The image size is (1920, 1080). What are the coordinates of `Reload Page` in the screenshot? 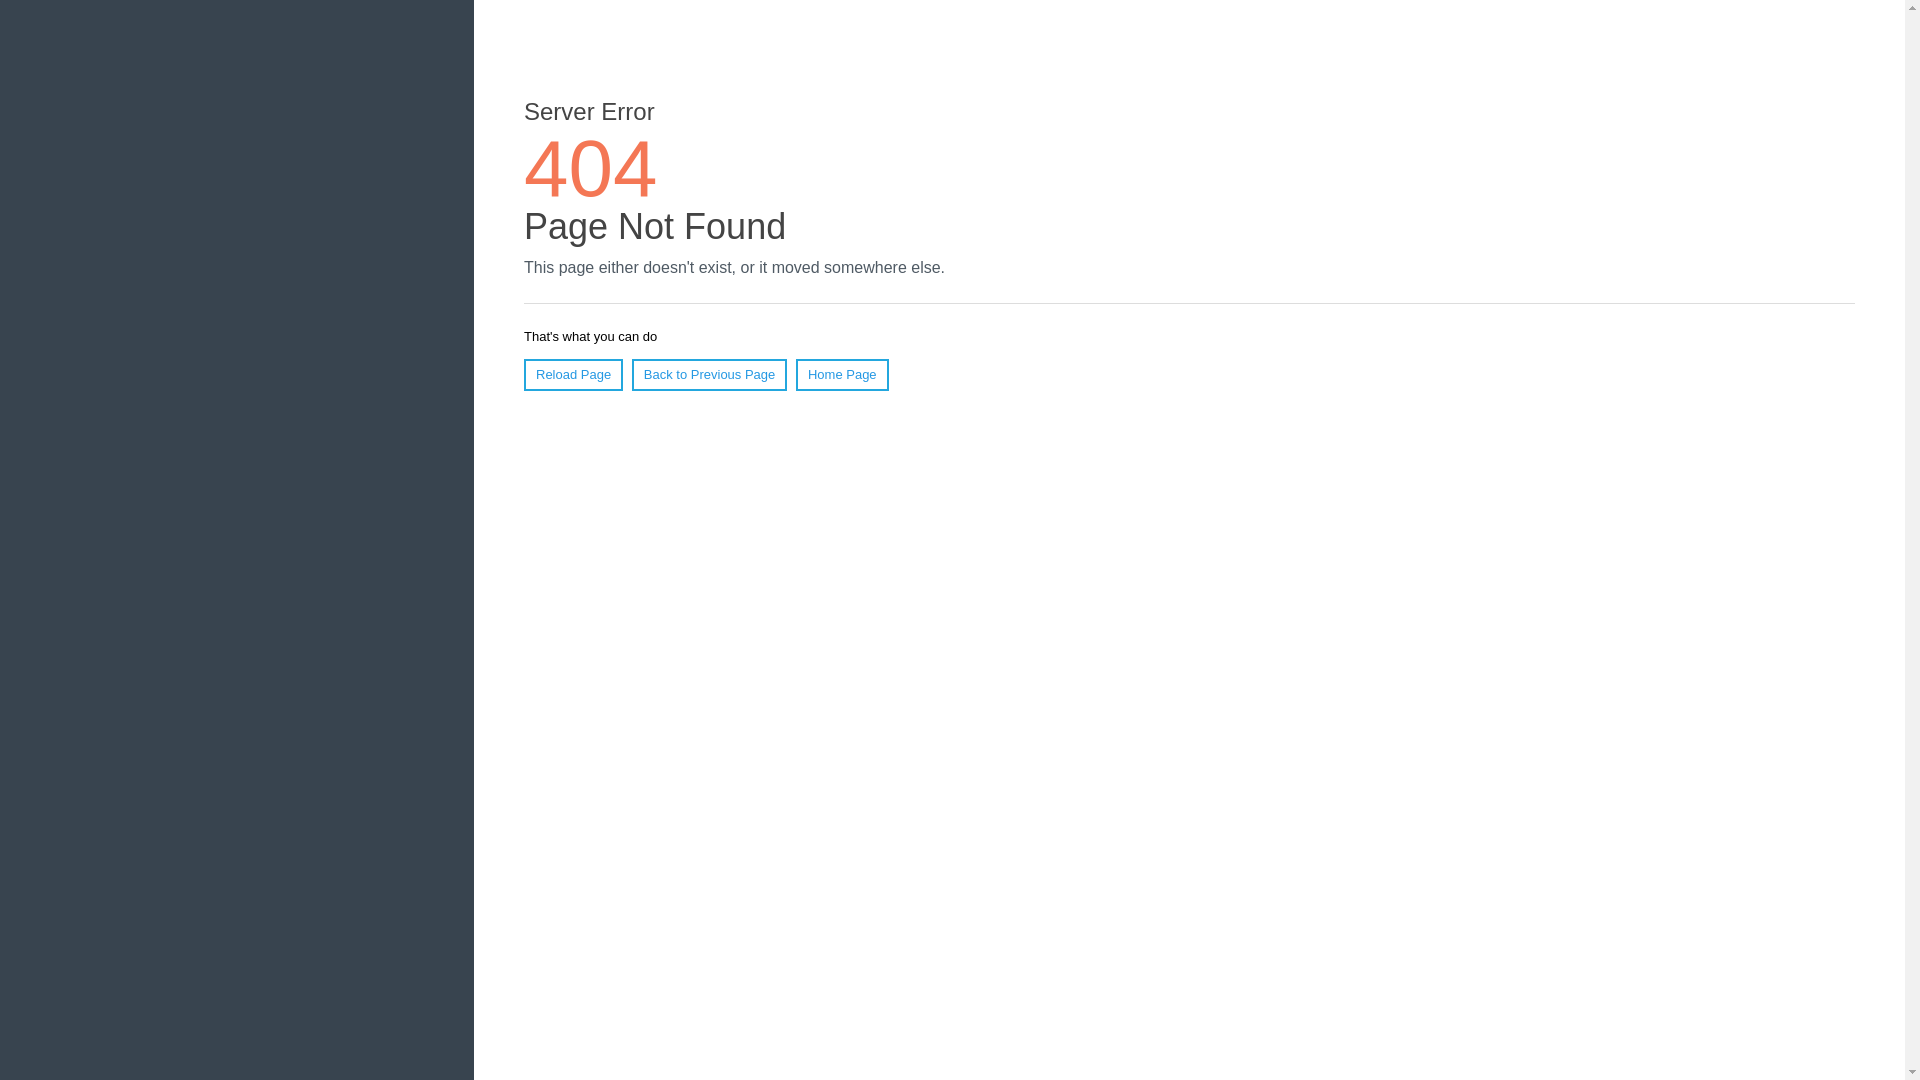 It's located at (574, 375).